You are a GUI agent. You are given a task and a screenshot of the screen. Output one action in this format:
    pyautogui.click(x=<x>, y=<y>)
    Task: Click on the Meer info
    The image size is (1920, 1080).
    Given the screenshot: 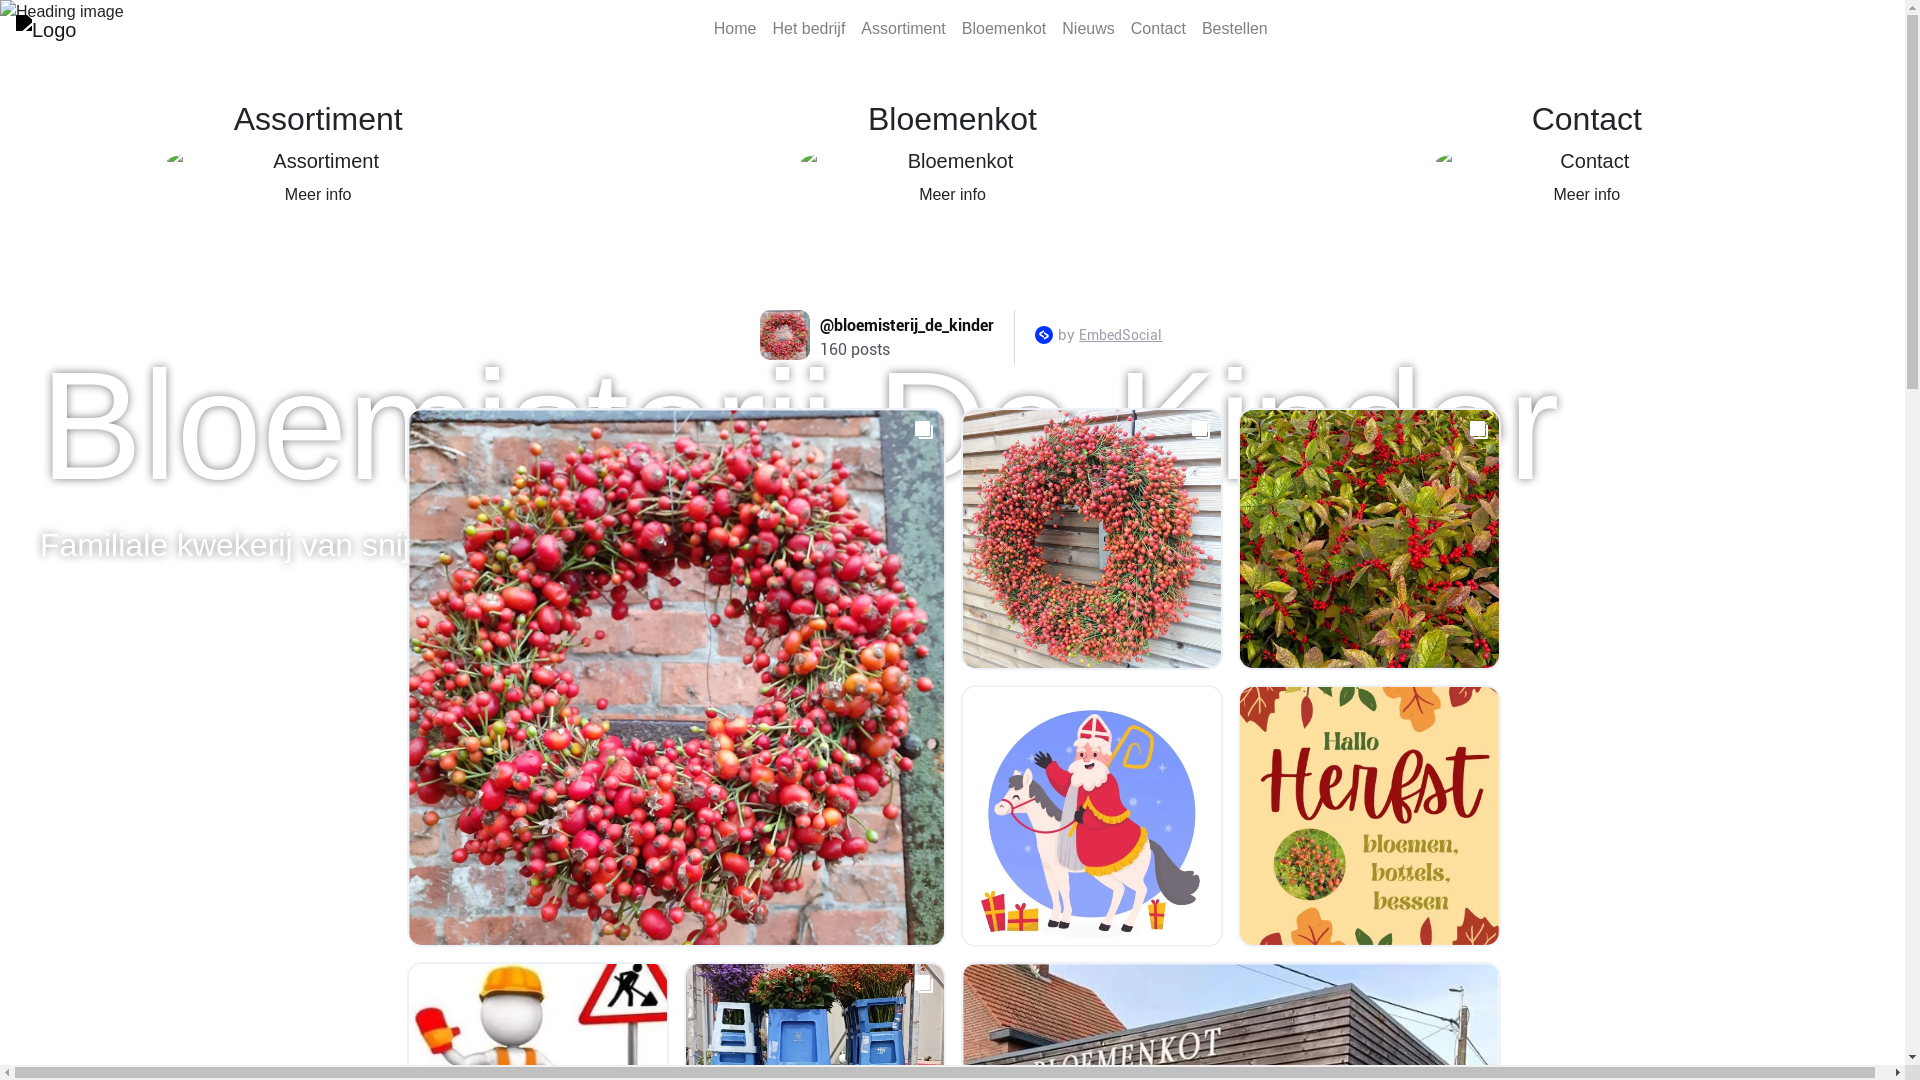 What is the action you would take?
    pyautogui.click(x=318, y=195)
    